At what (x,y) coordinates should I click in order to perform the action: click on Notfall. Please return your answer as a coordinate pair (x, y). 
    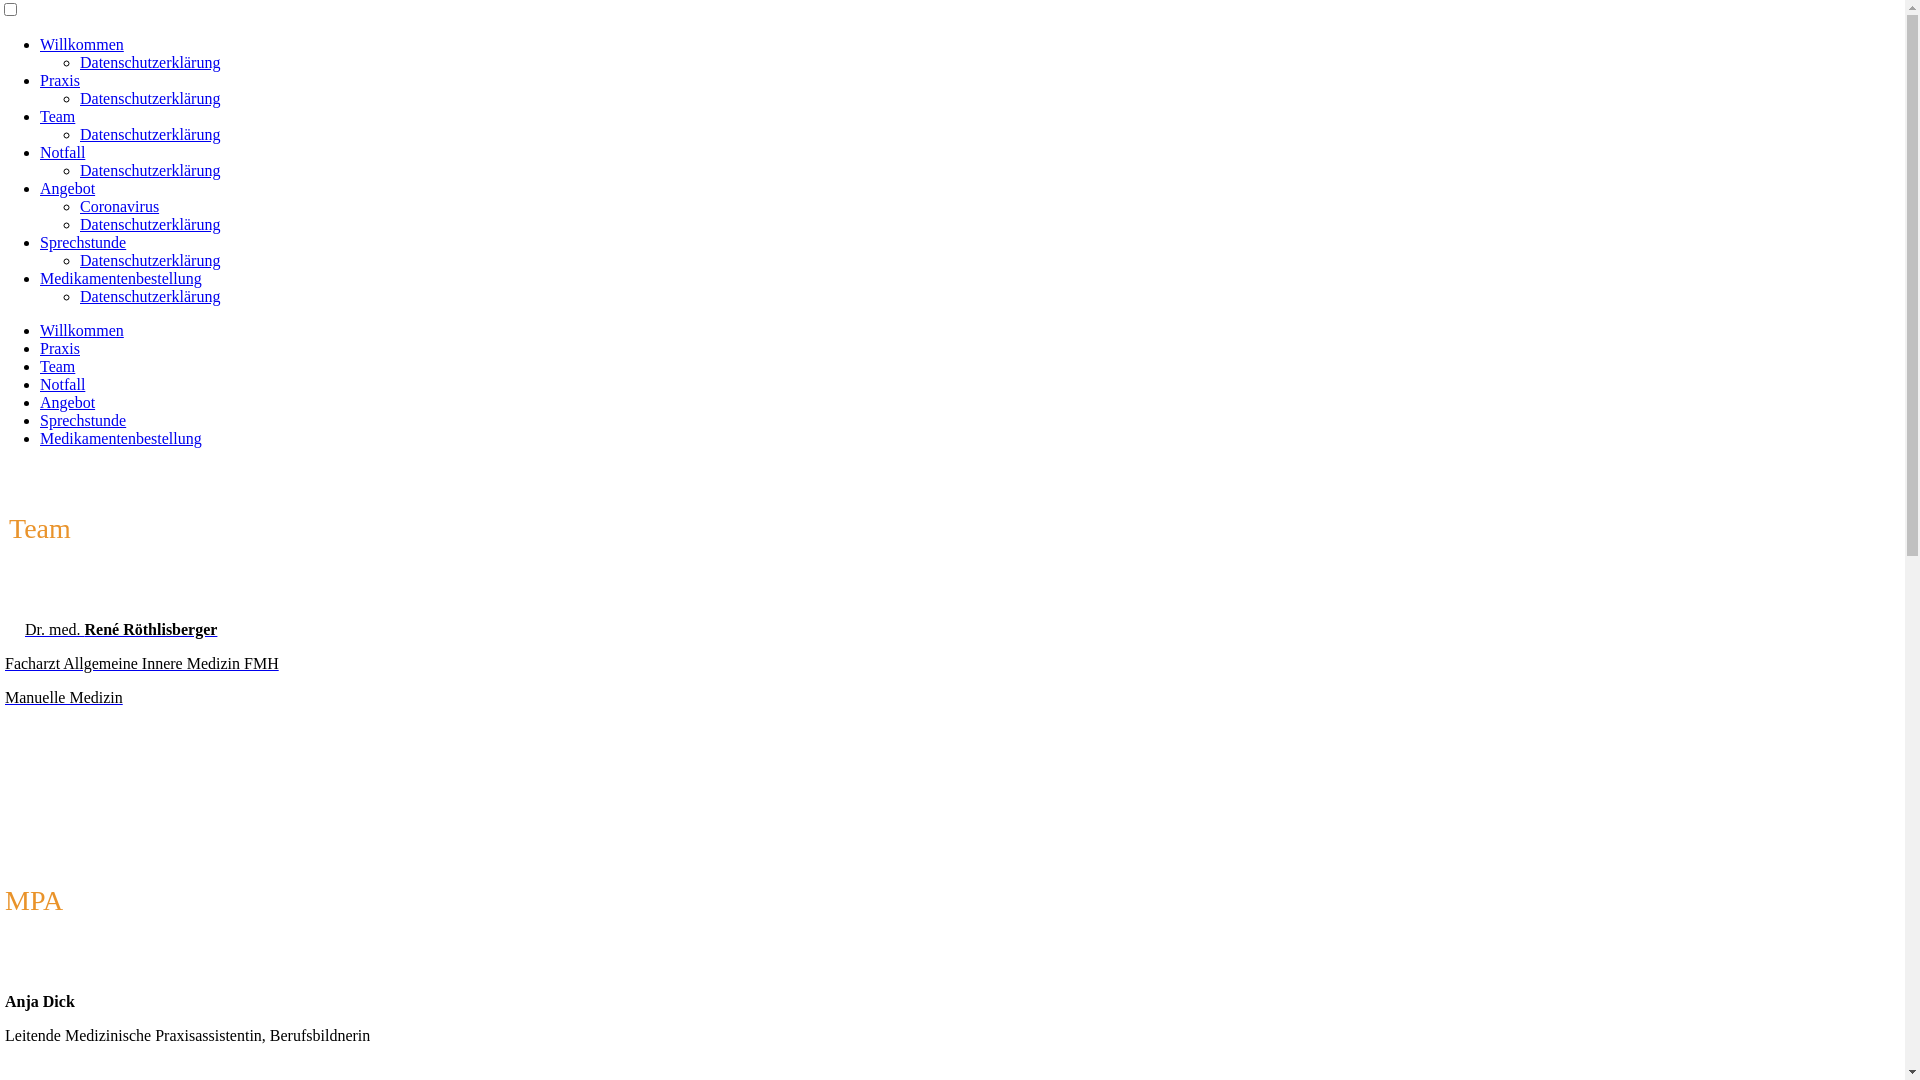
    Looking at the image, I should click on (62, 152).